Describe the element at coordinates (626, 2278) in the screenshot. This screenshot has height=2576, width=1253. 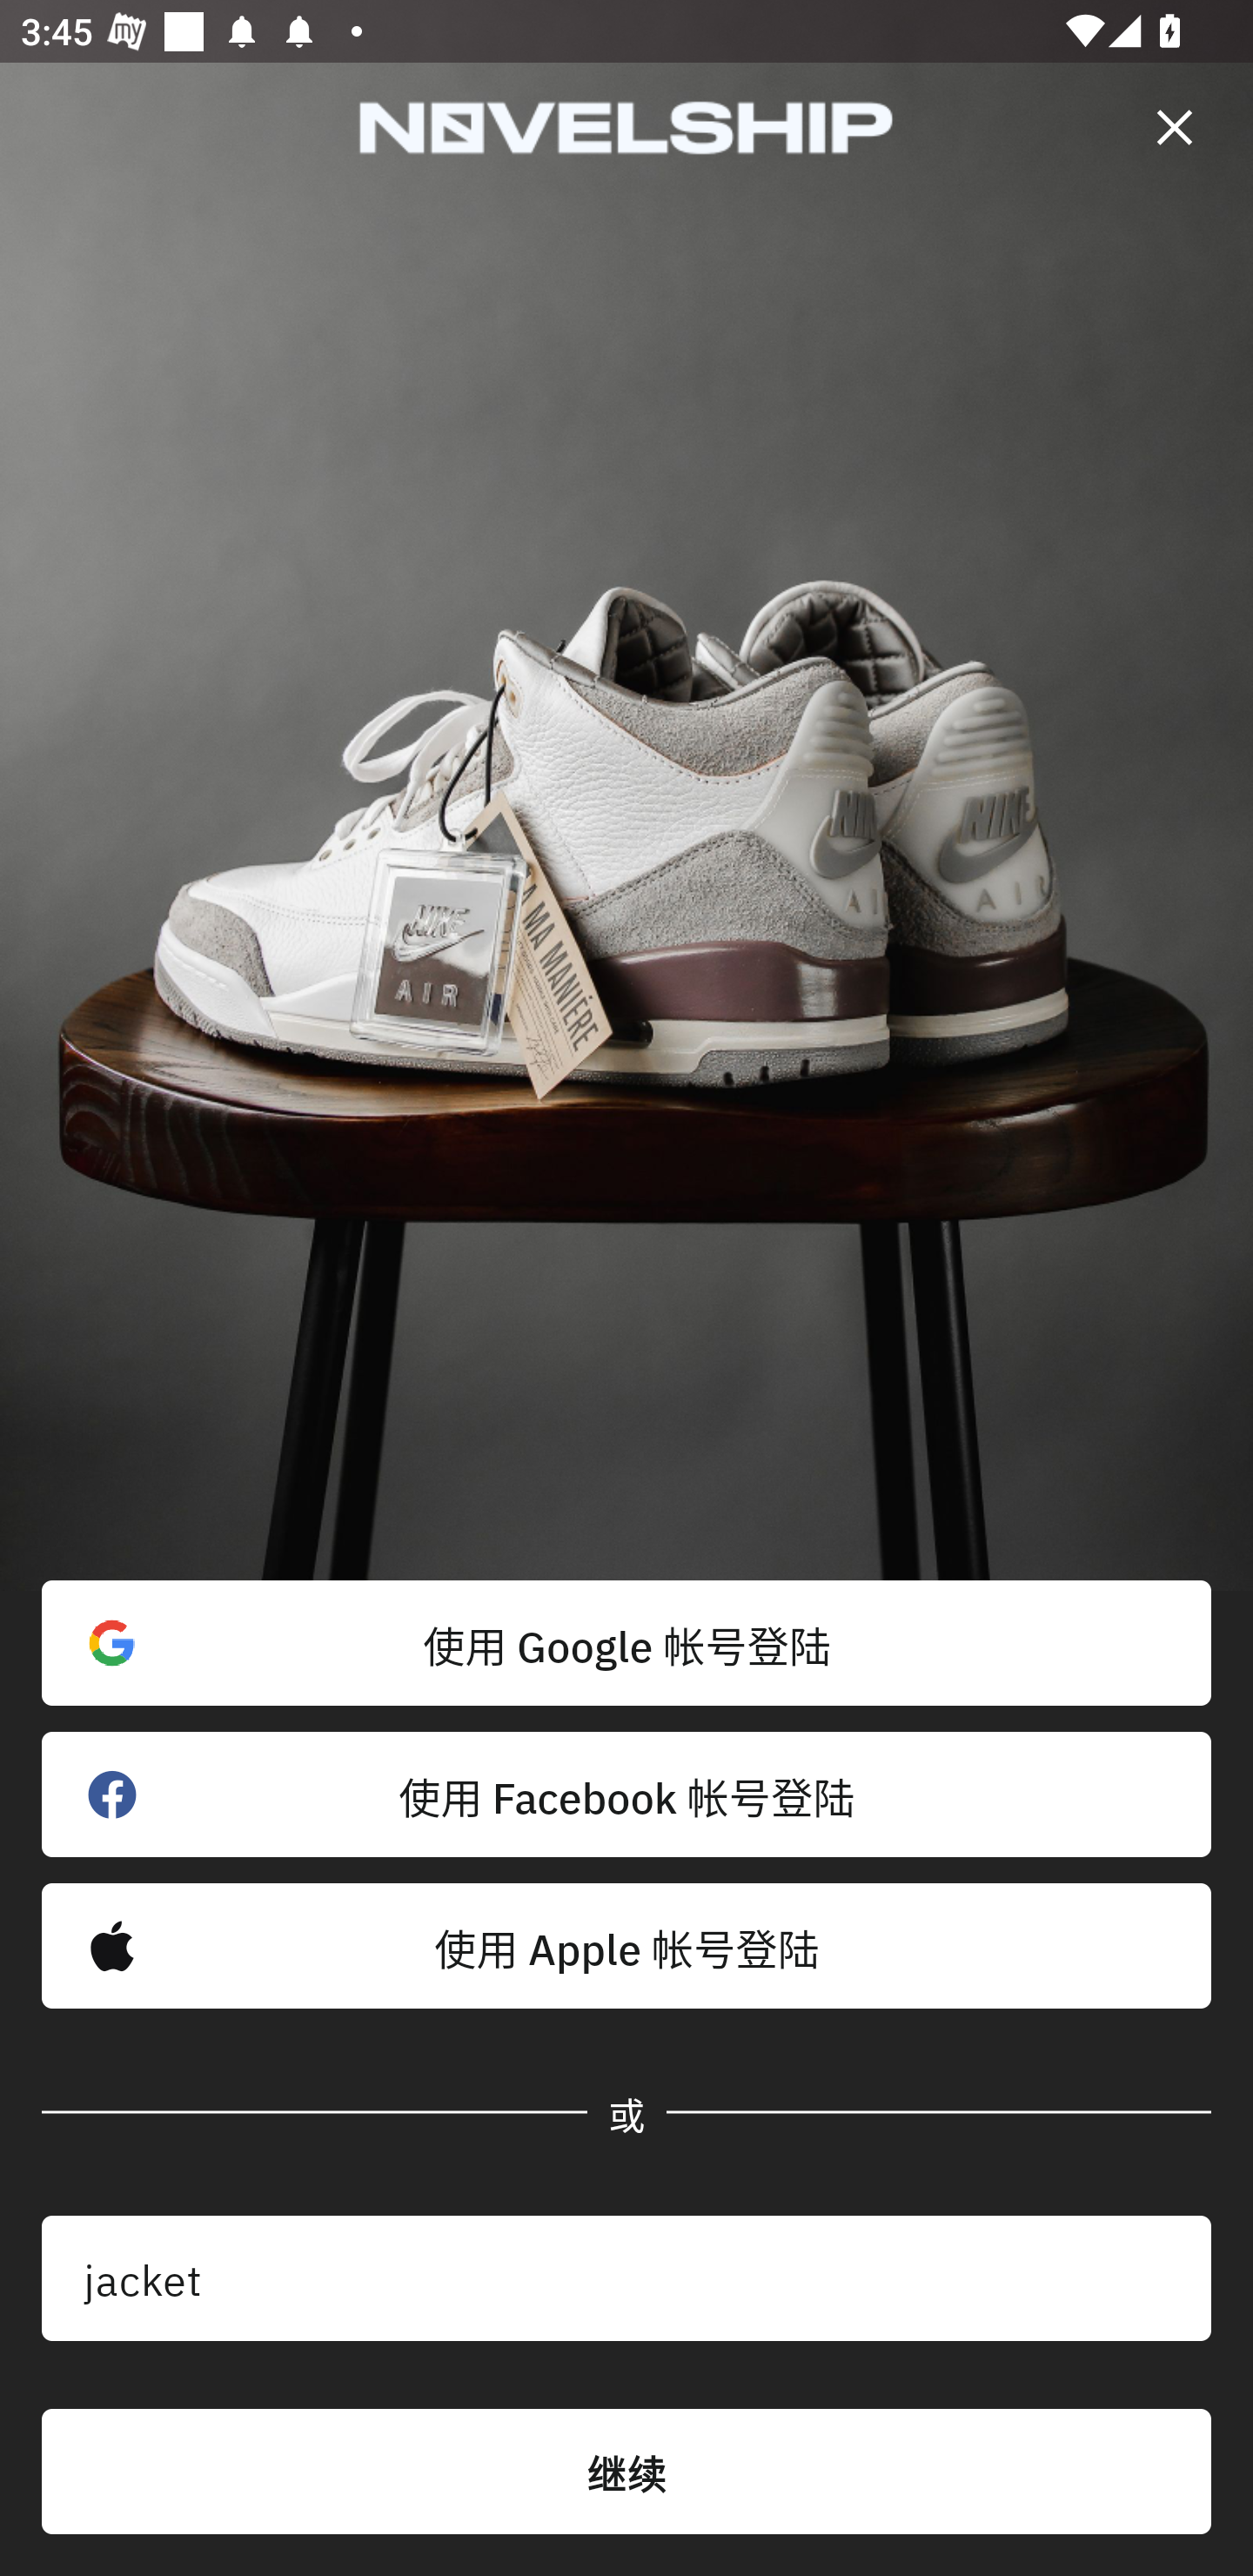
I see `jacket` at that location.